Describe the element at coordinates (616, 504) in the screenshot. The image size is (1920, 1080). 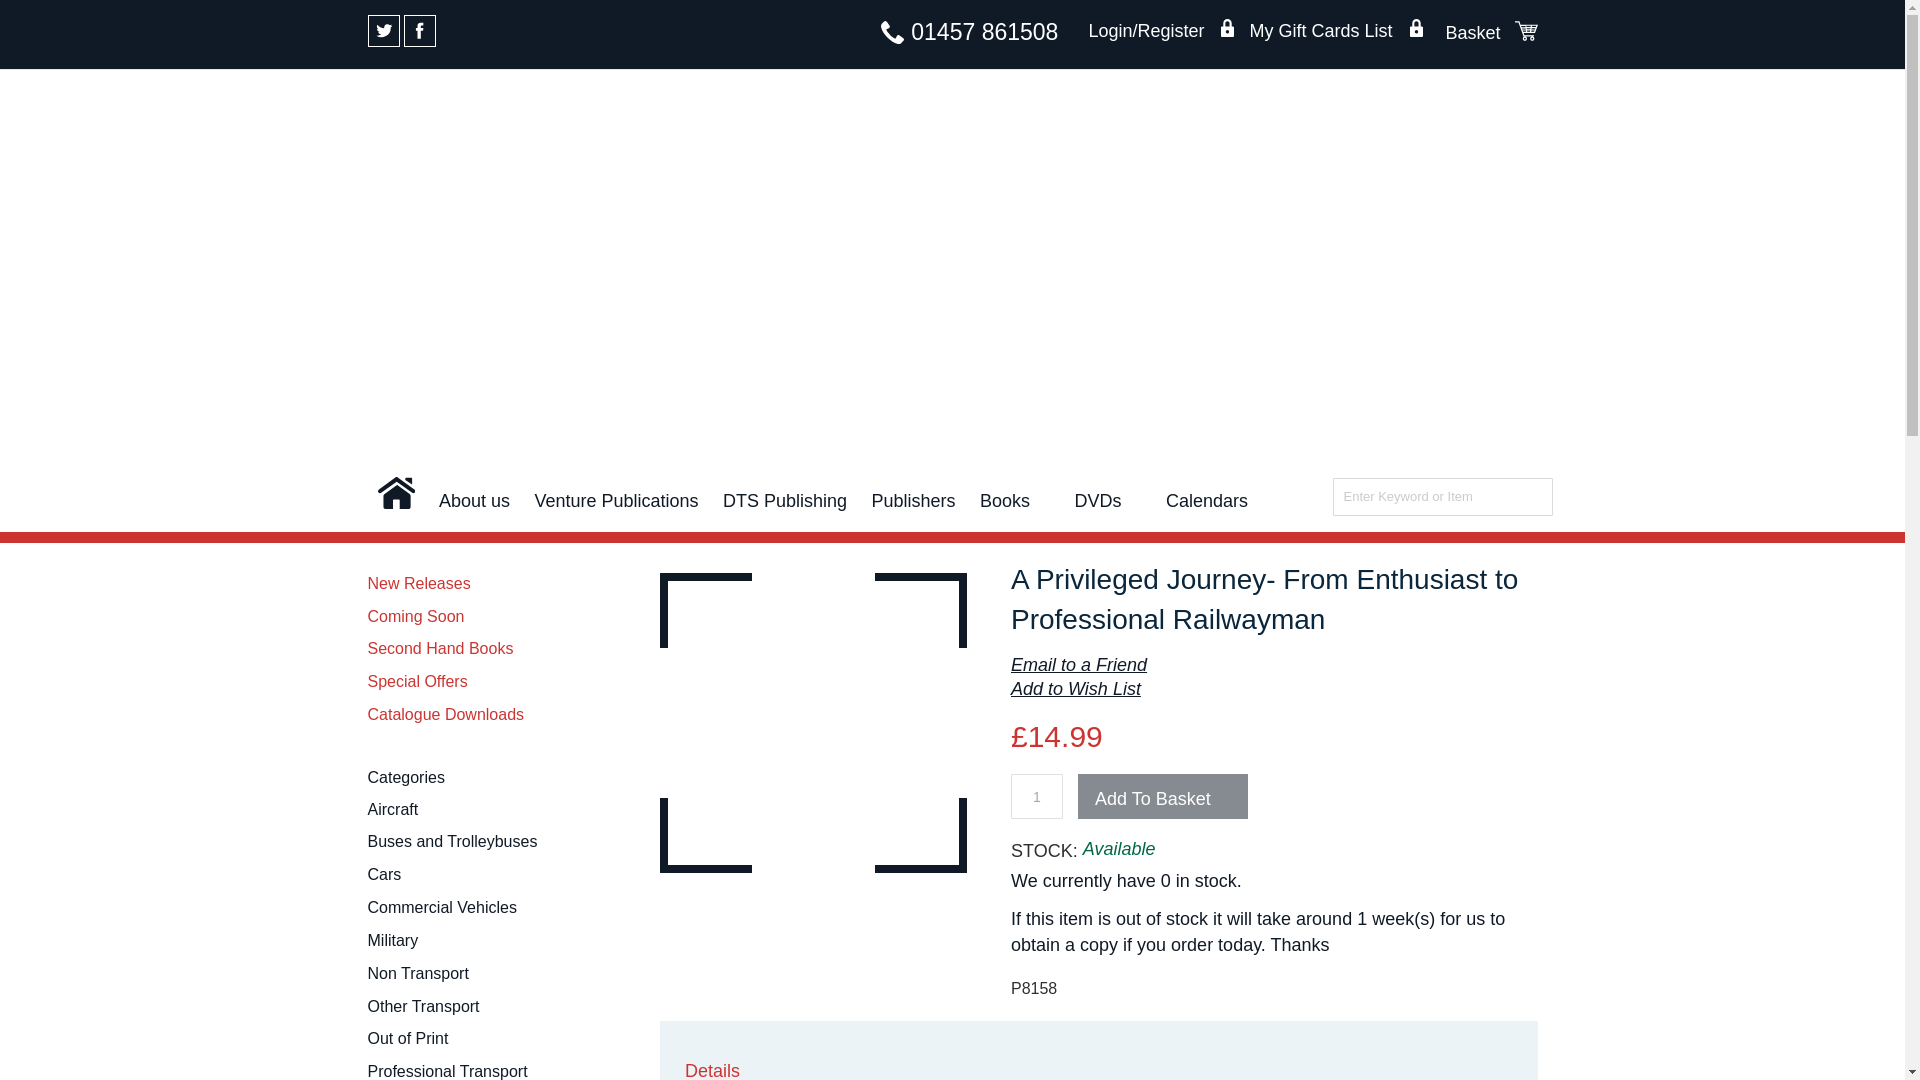
I see `Venture Publications` at that location.